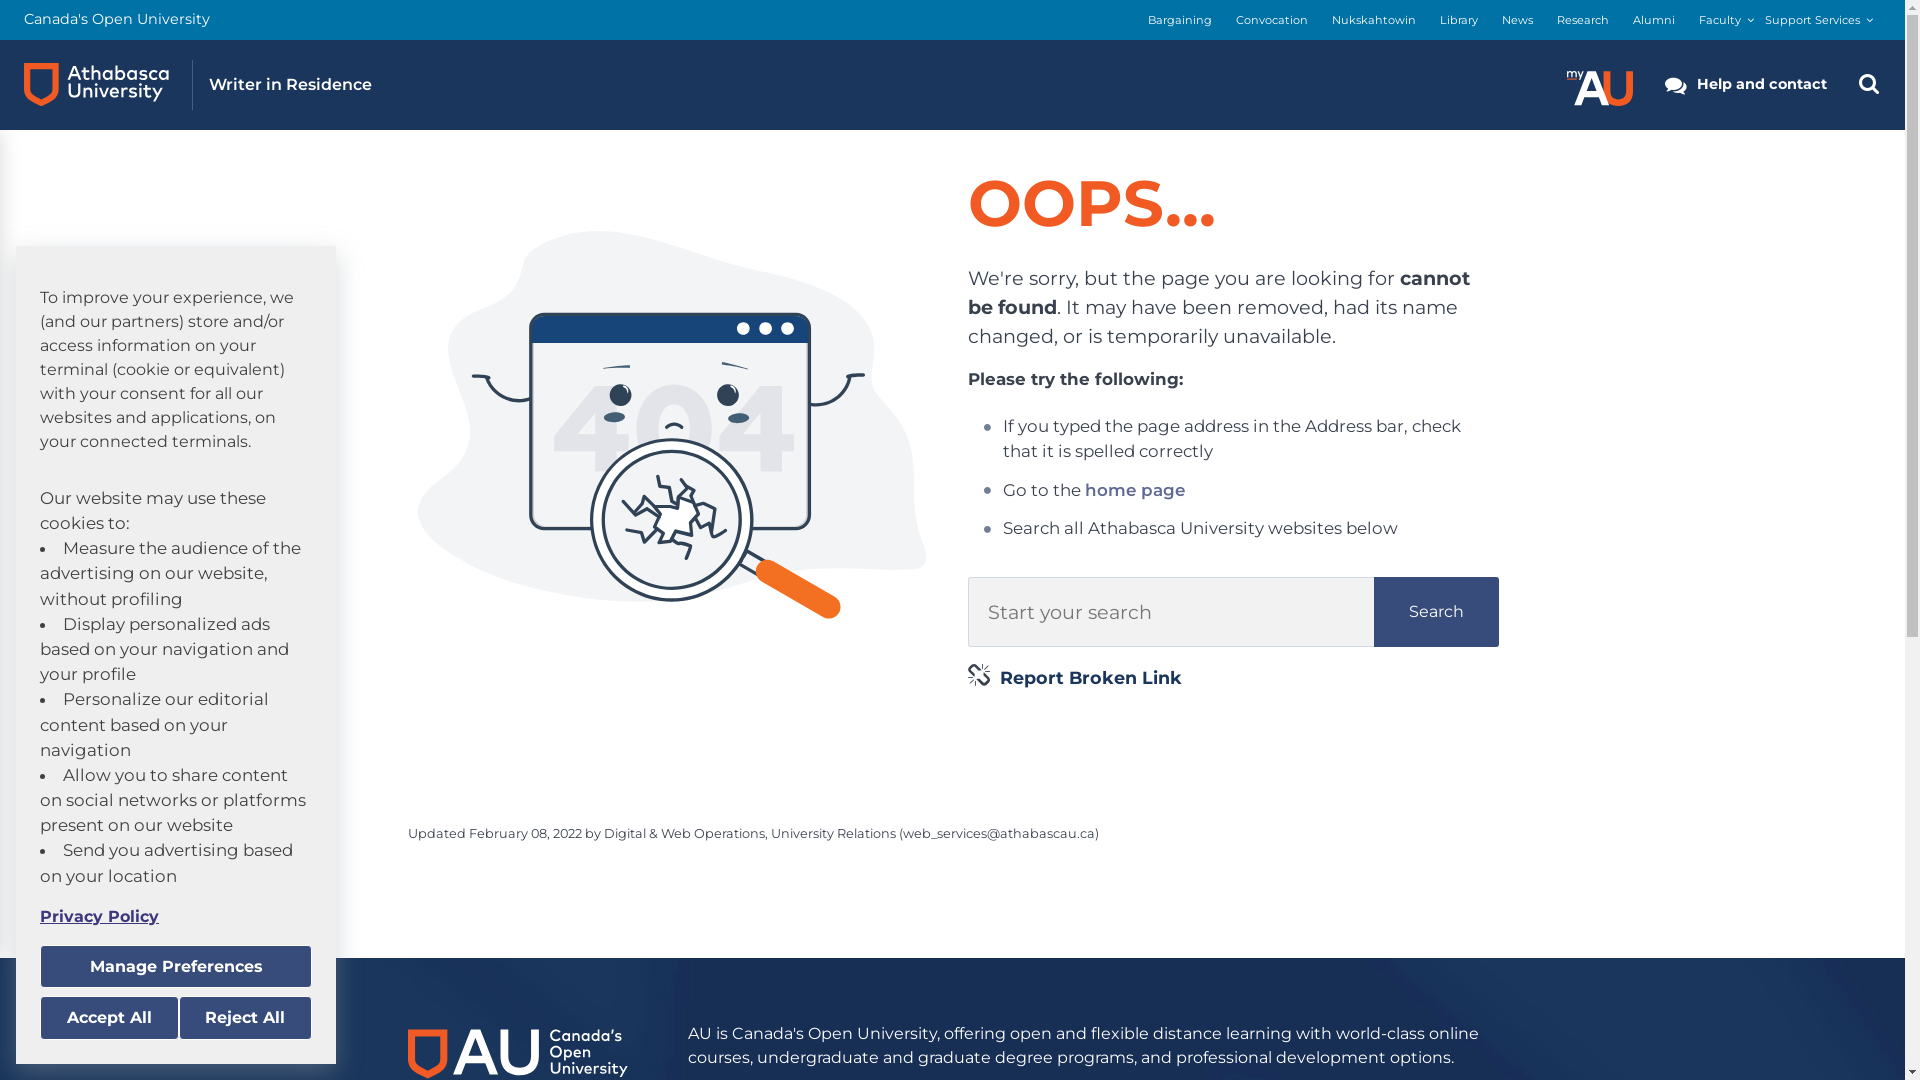 The height and width of the screenshot is (1080, 1920). I want to click on Bargaining, so click(1180, 20).